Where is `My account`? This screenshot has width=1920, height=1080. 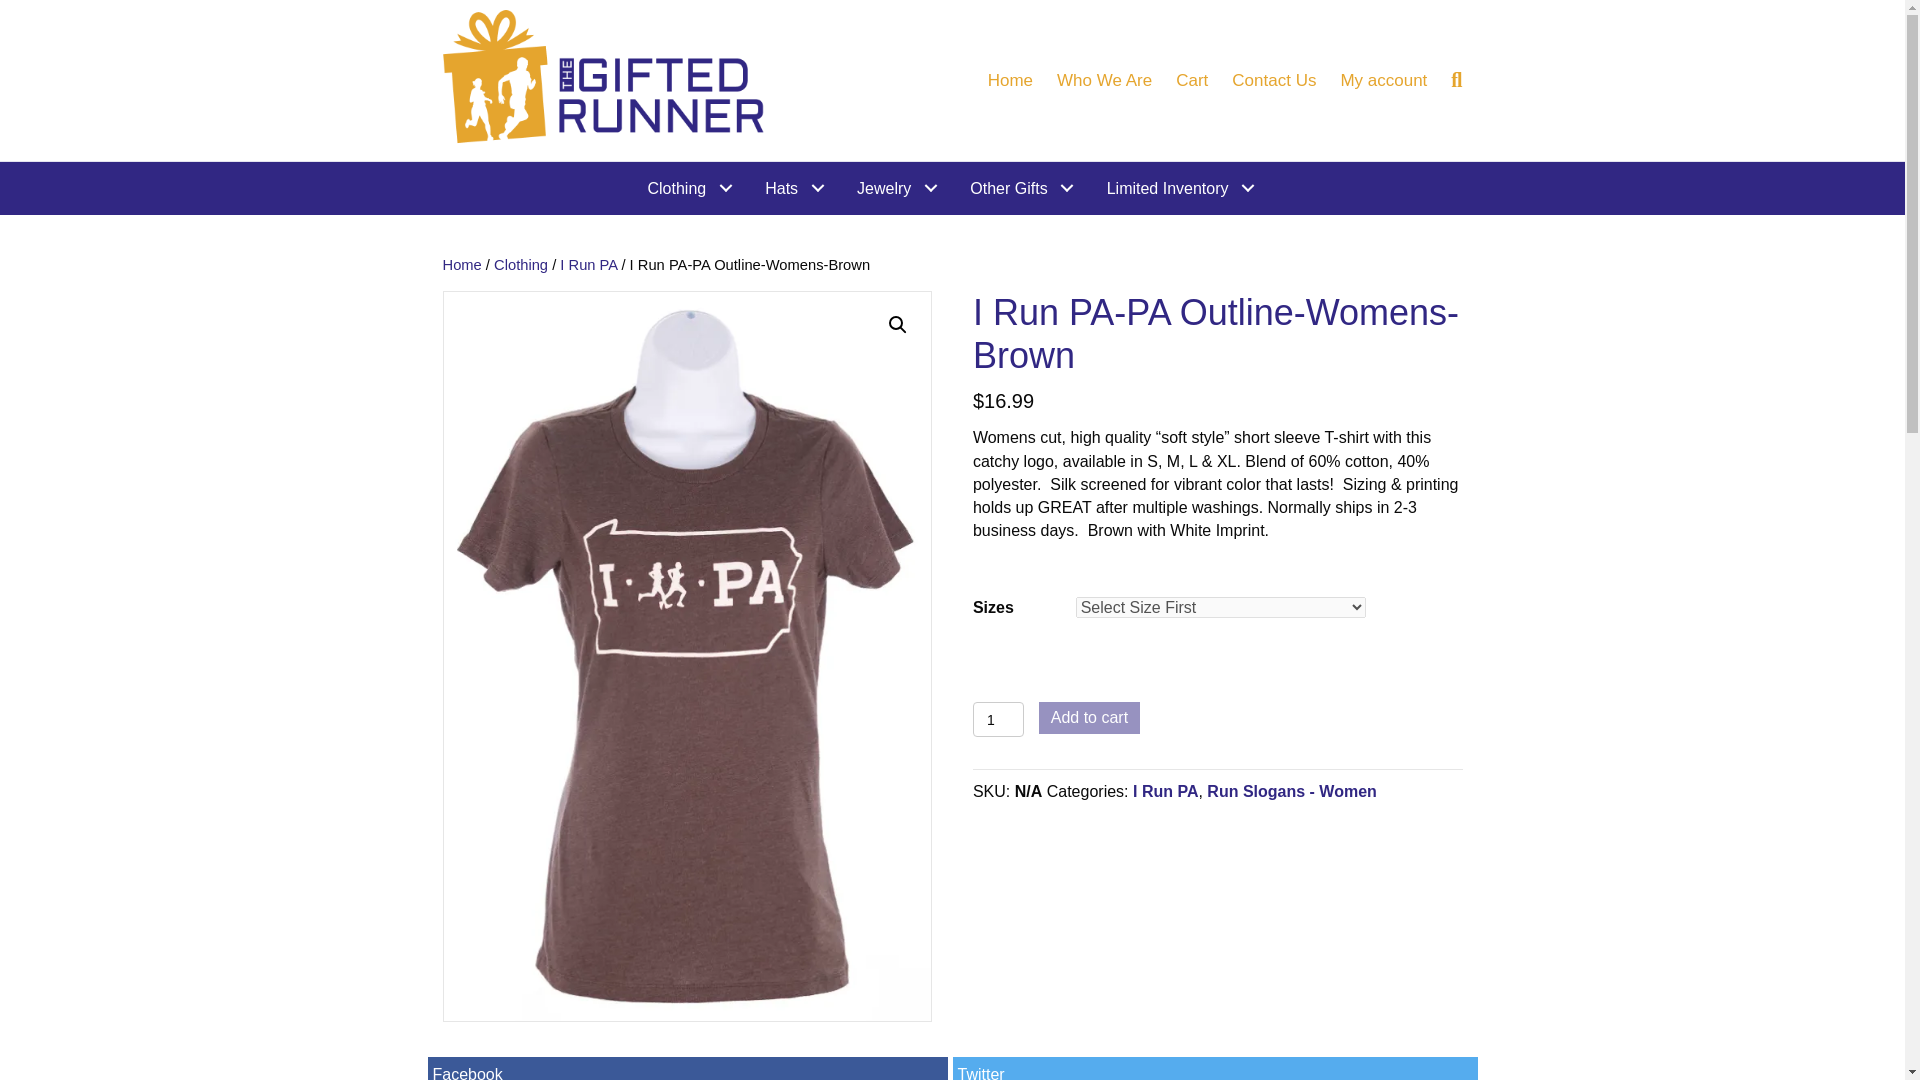 My account is located at coordinates (1383, 81).